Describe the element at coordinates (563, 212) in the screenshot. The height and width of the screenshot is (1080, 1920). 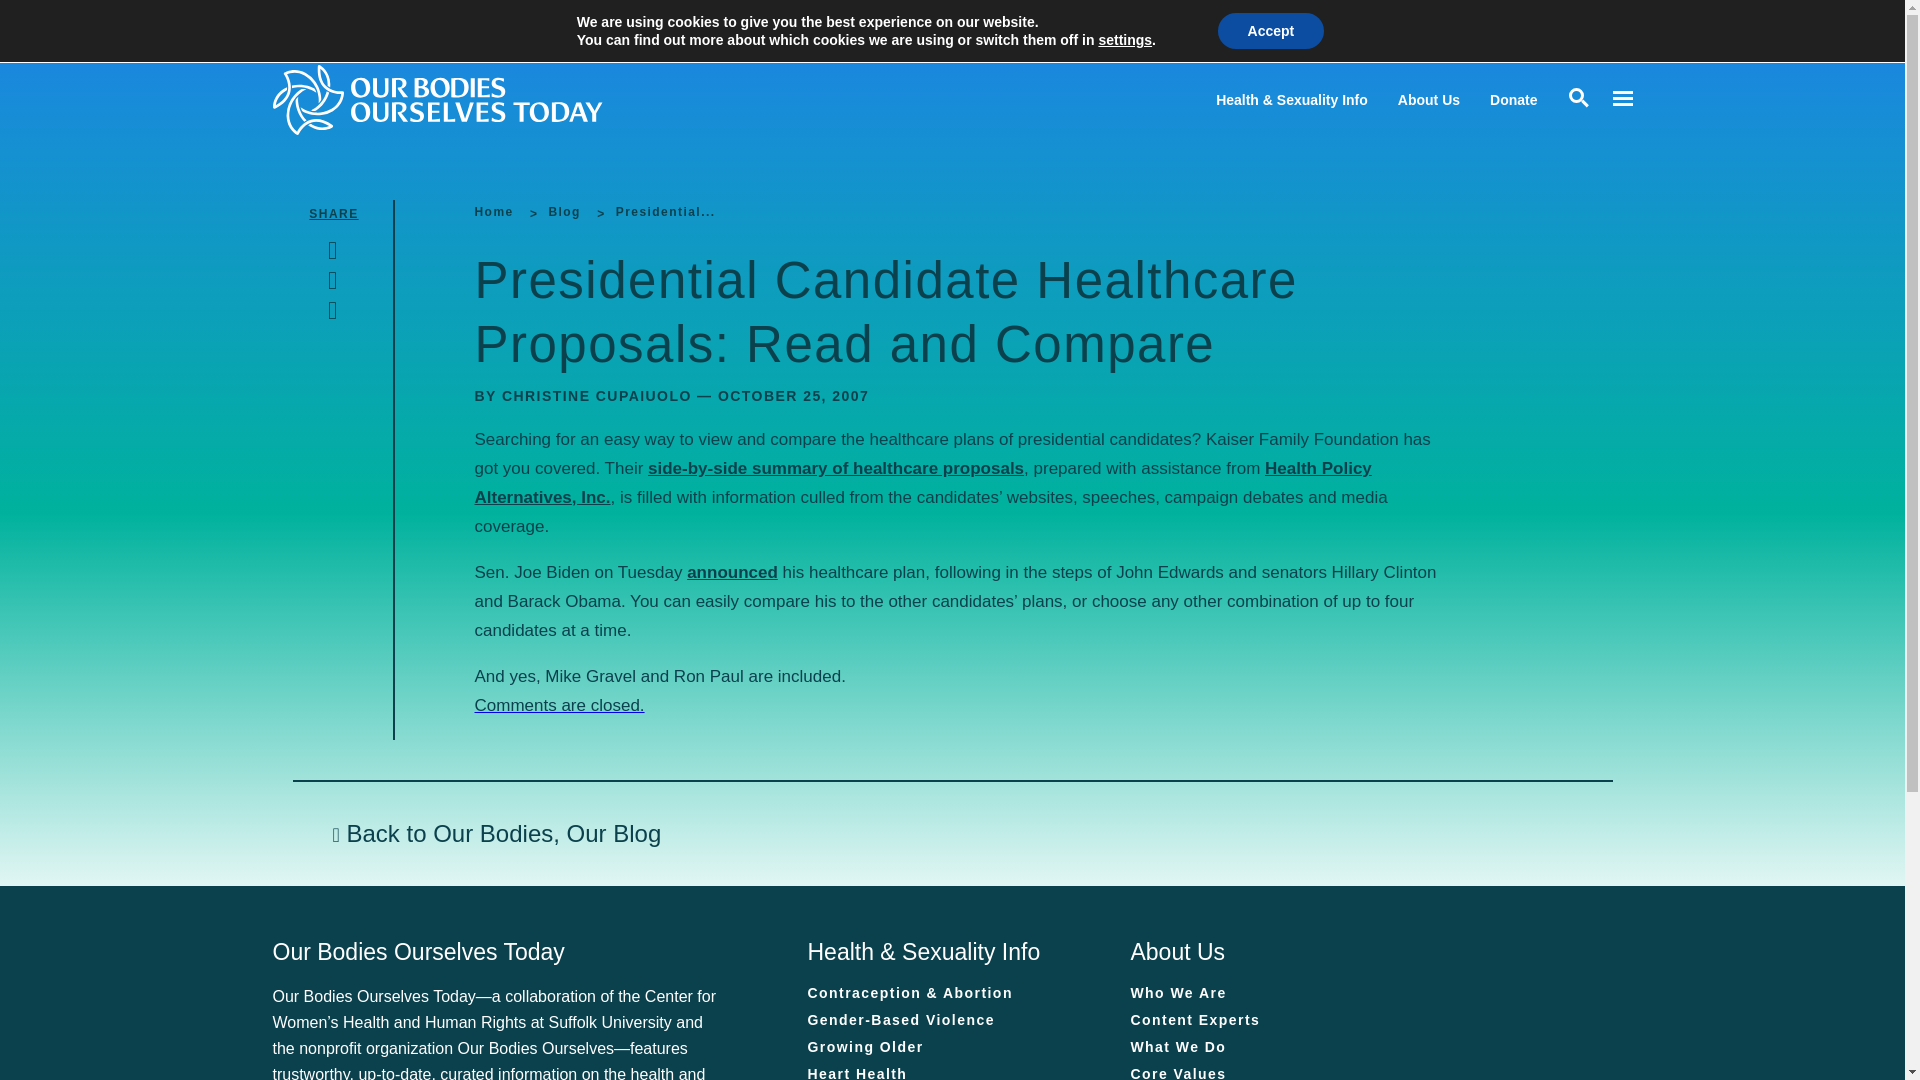
I see `Blog` at that location.